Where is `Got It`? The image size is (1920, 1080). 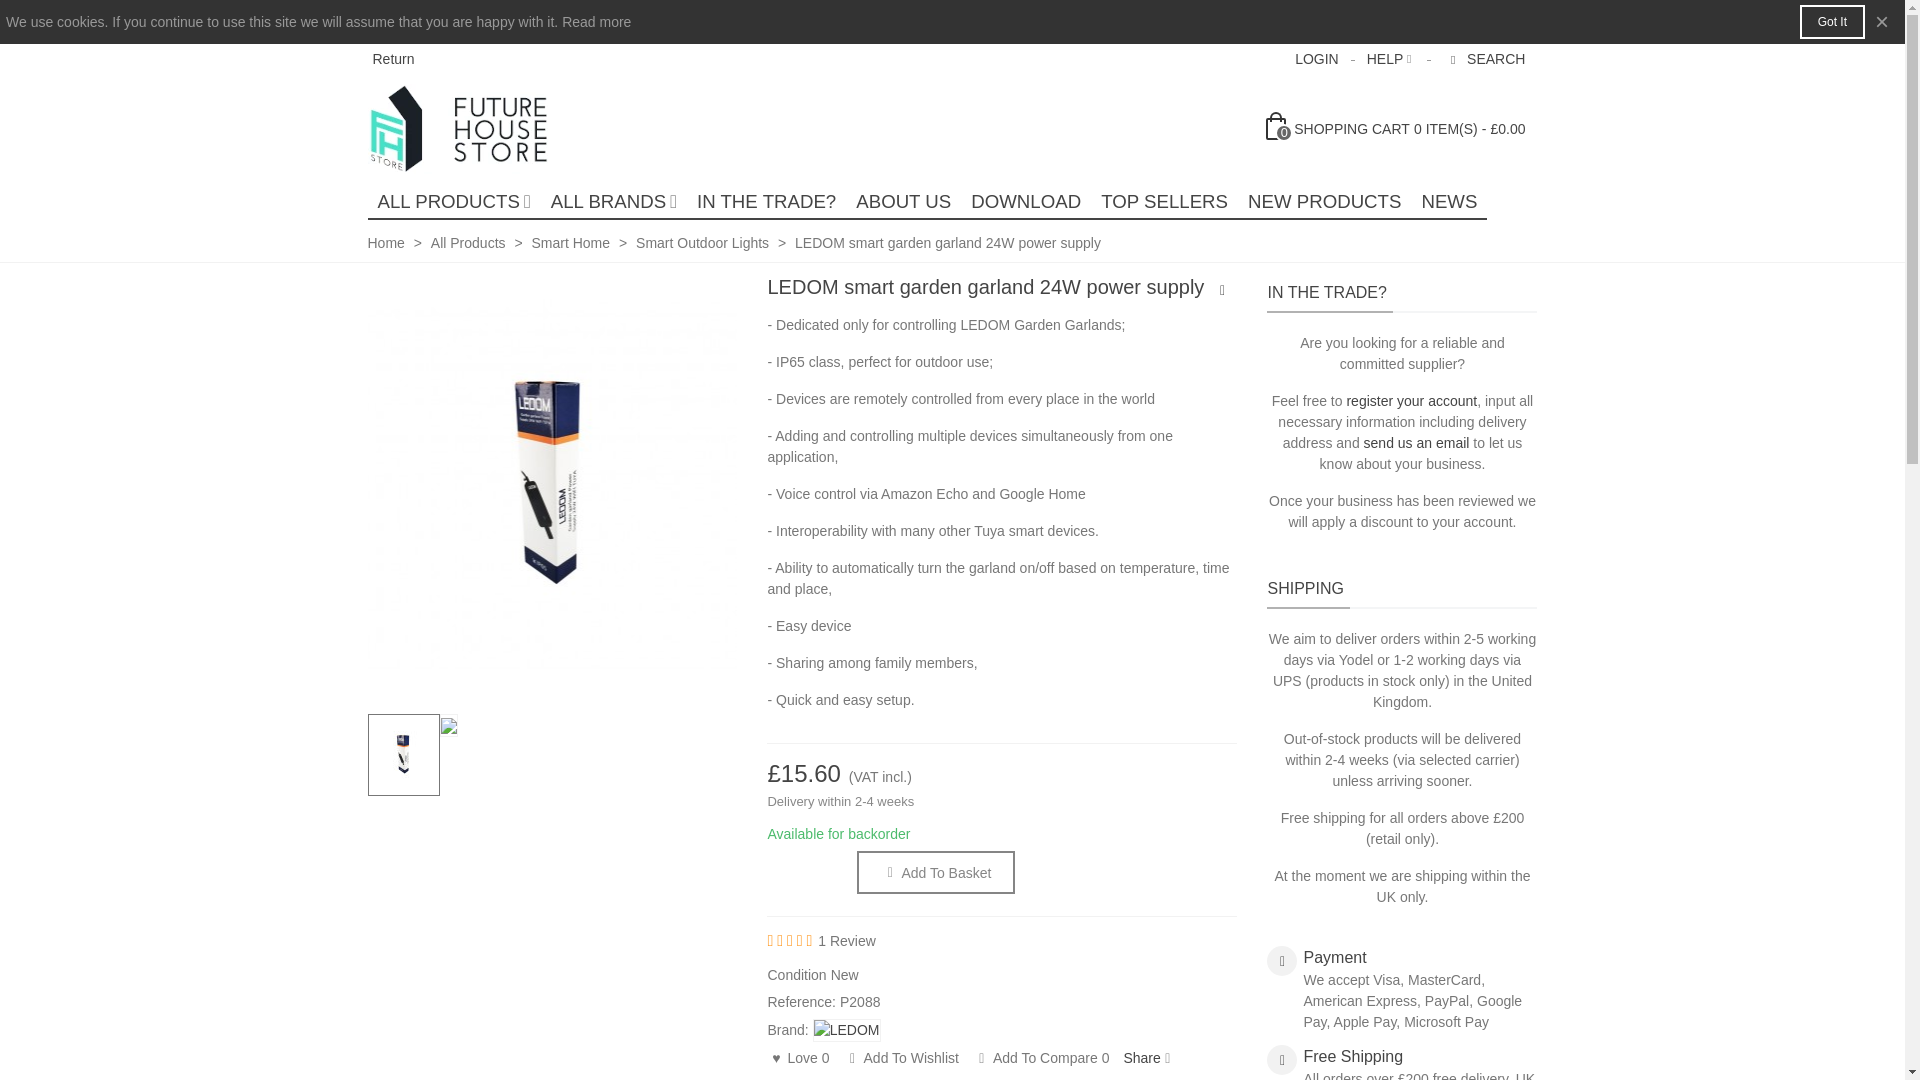
Got It is located at coordinates (1832, 22).